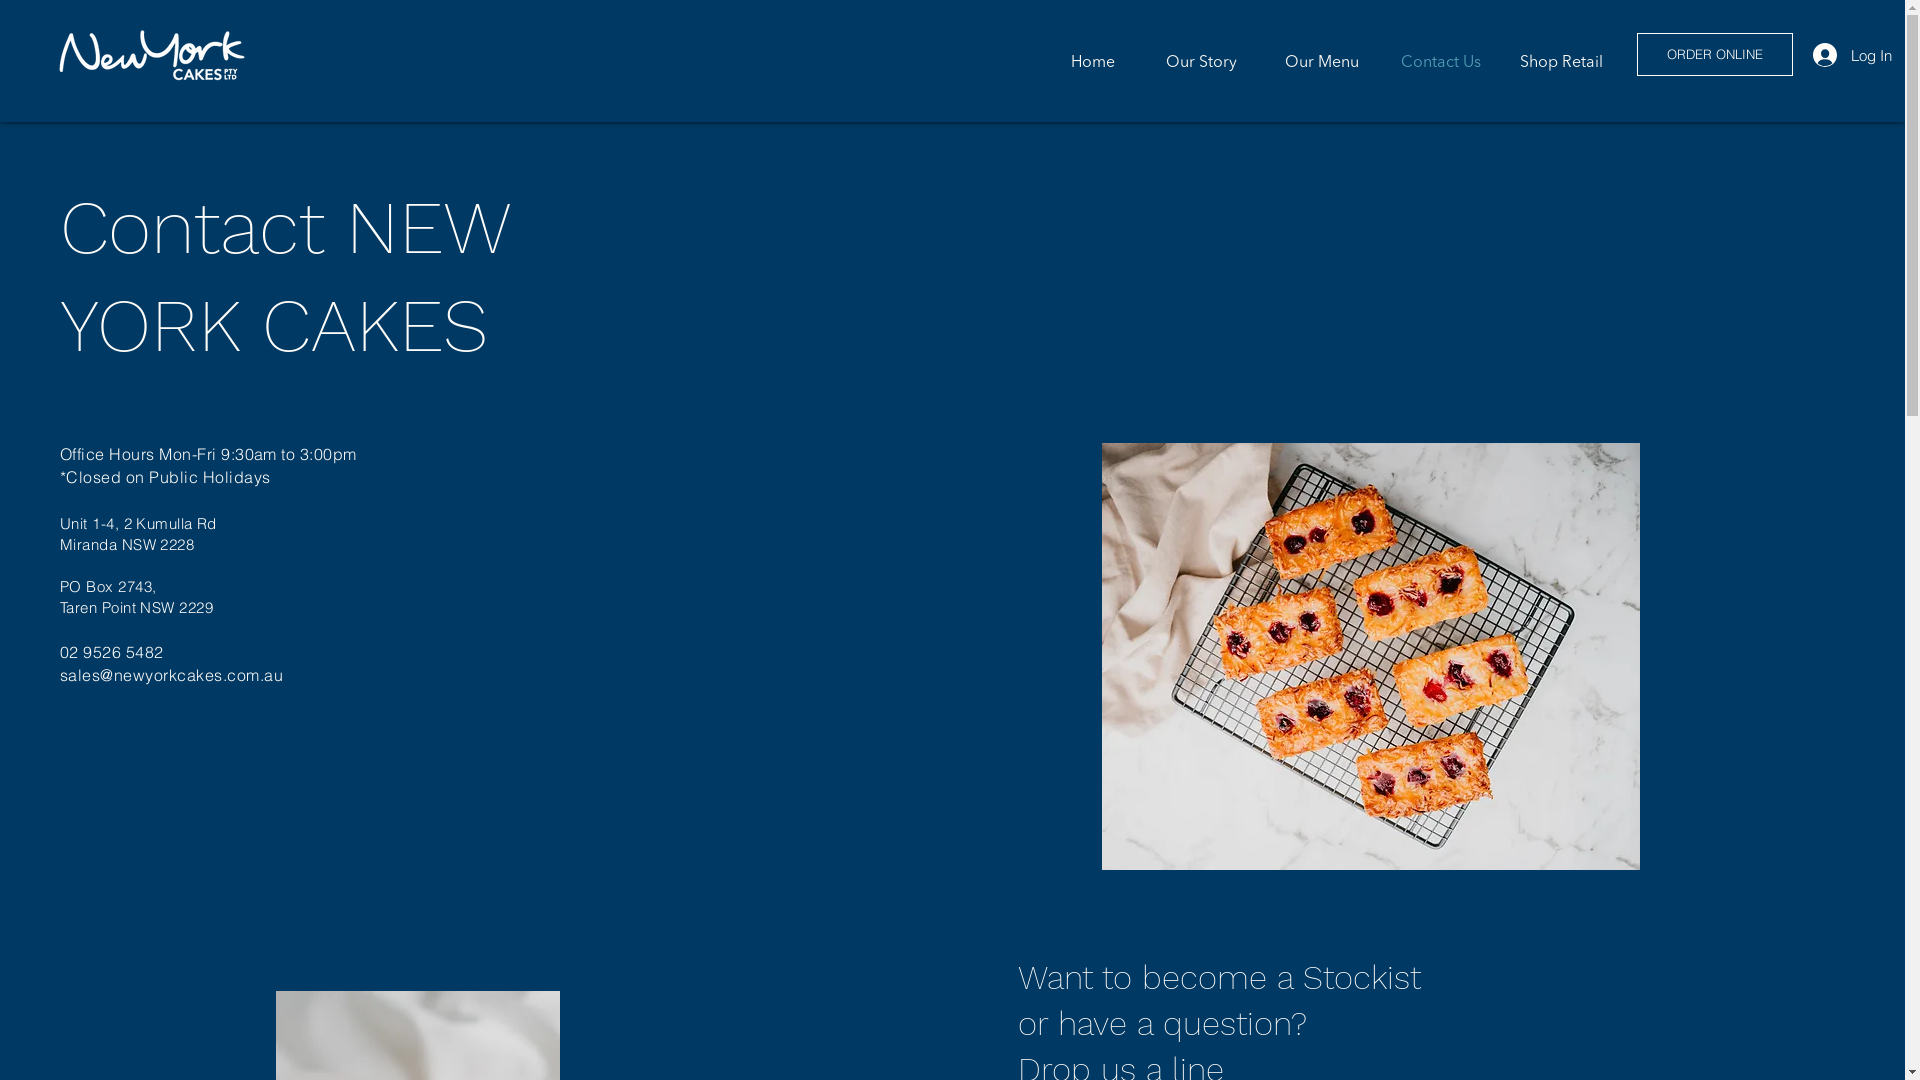 This screenshot has height=1080, width=1920. What do you see at coordinates (1313, 62) in the screenshot?
I see `Our Menu` at bounding box center [1313, 62].